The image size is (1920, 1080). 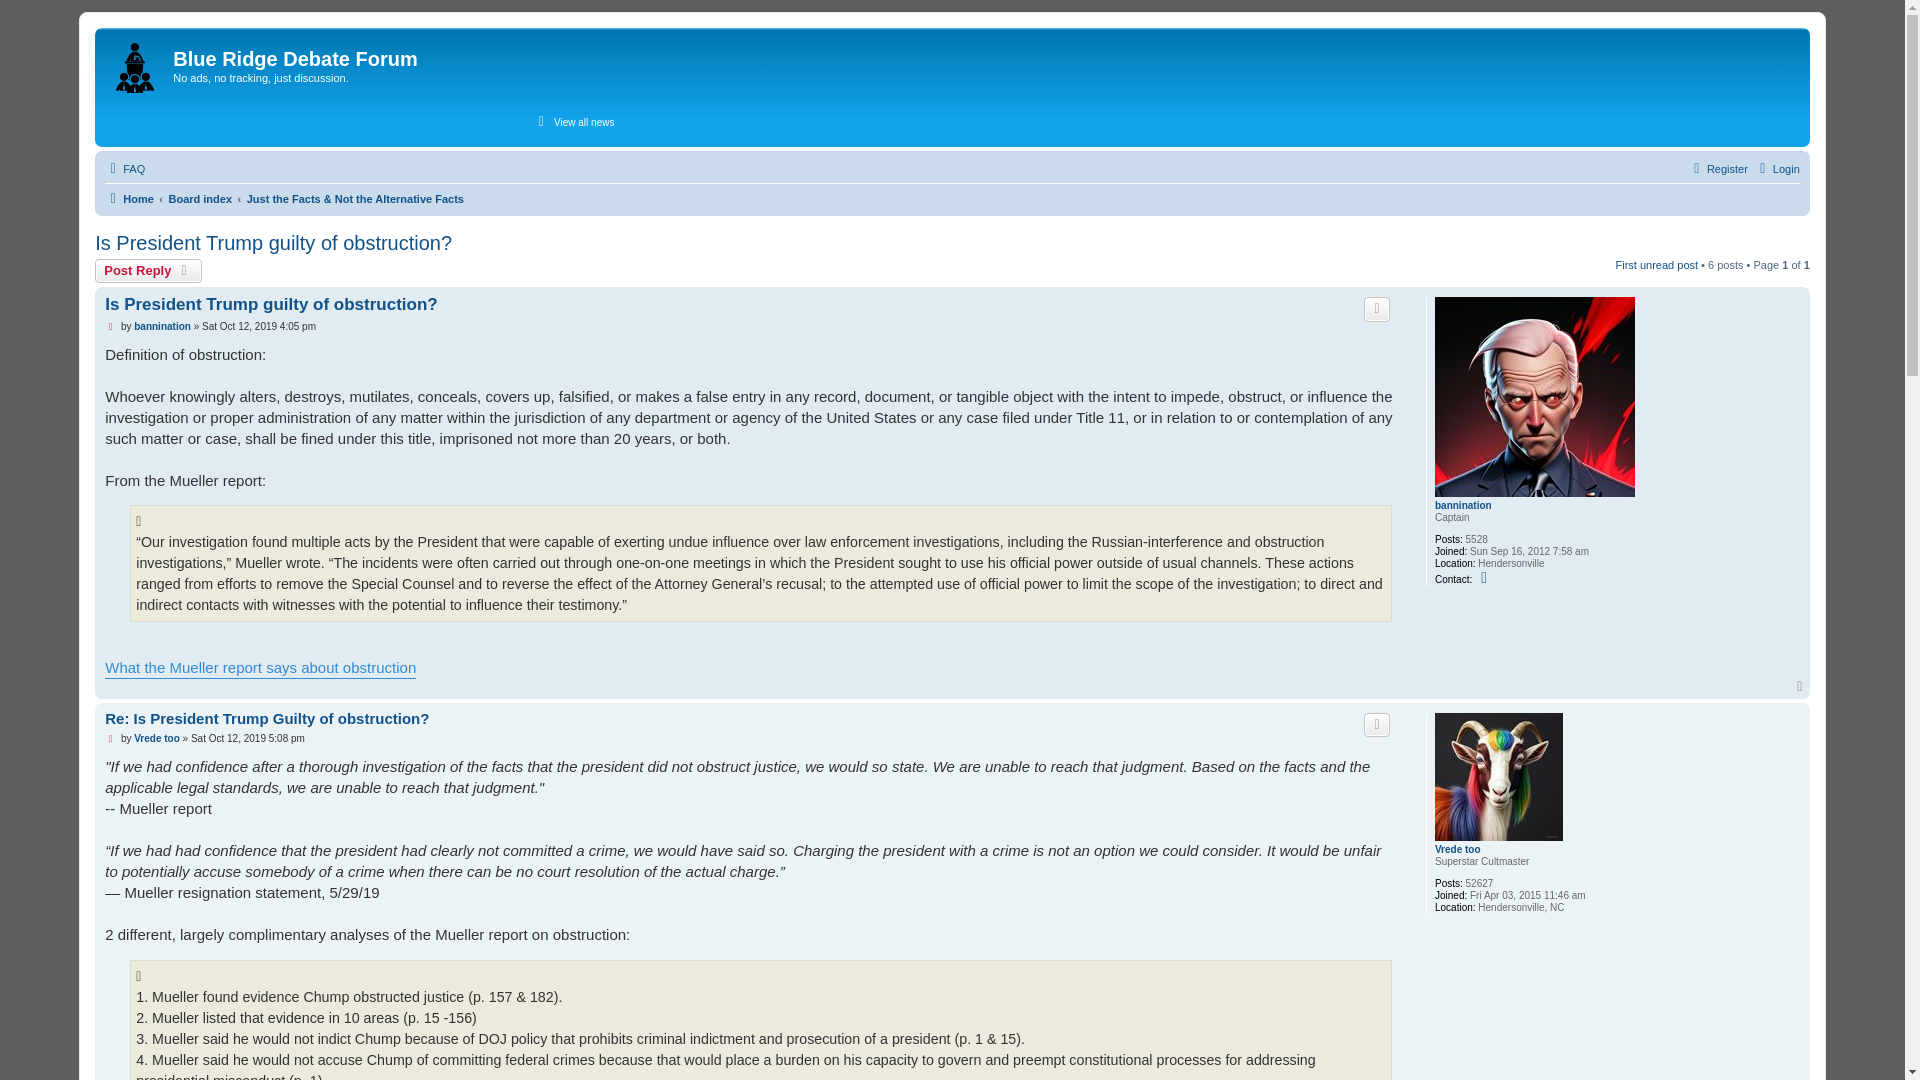 What do you see at coordinates (1718, 168) in the screenshot?
I see `Register` at bounding box center [1718, 168].